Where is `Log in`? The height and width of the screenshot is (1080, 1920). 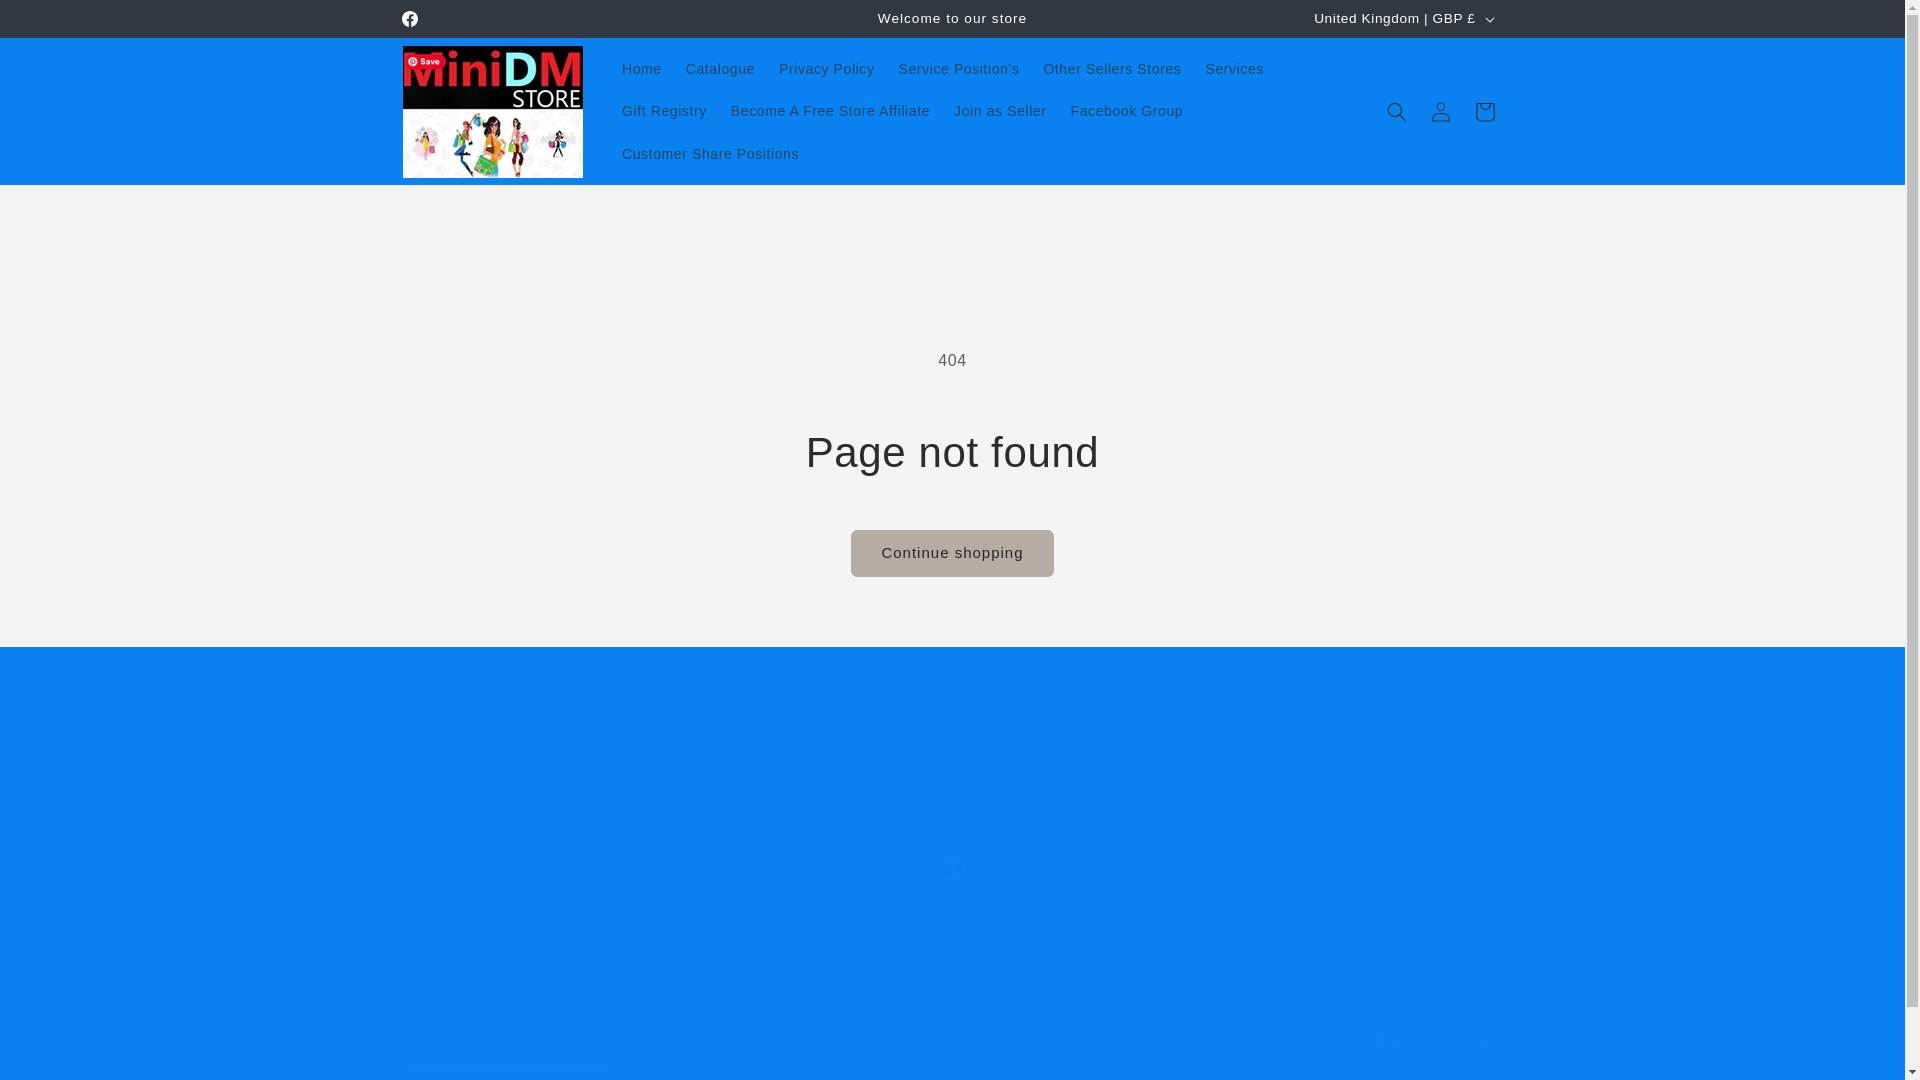
Log in is located at coordinates (1440, 111).